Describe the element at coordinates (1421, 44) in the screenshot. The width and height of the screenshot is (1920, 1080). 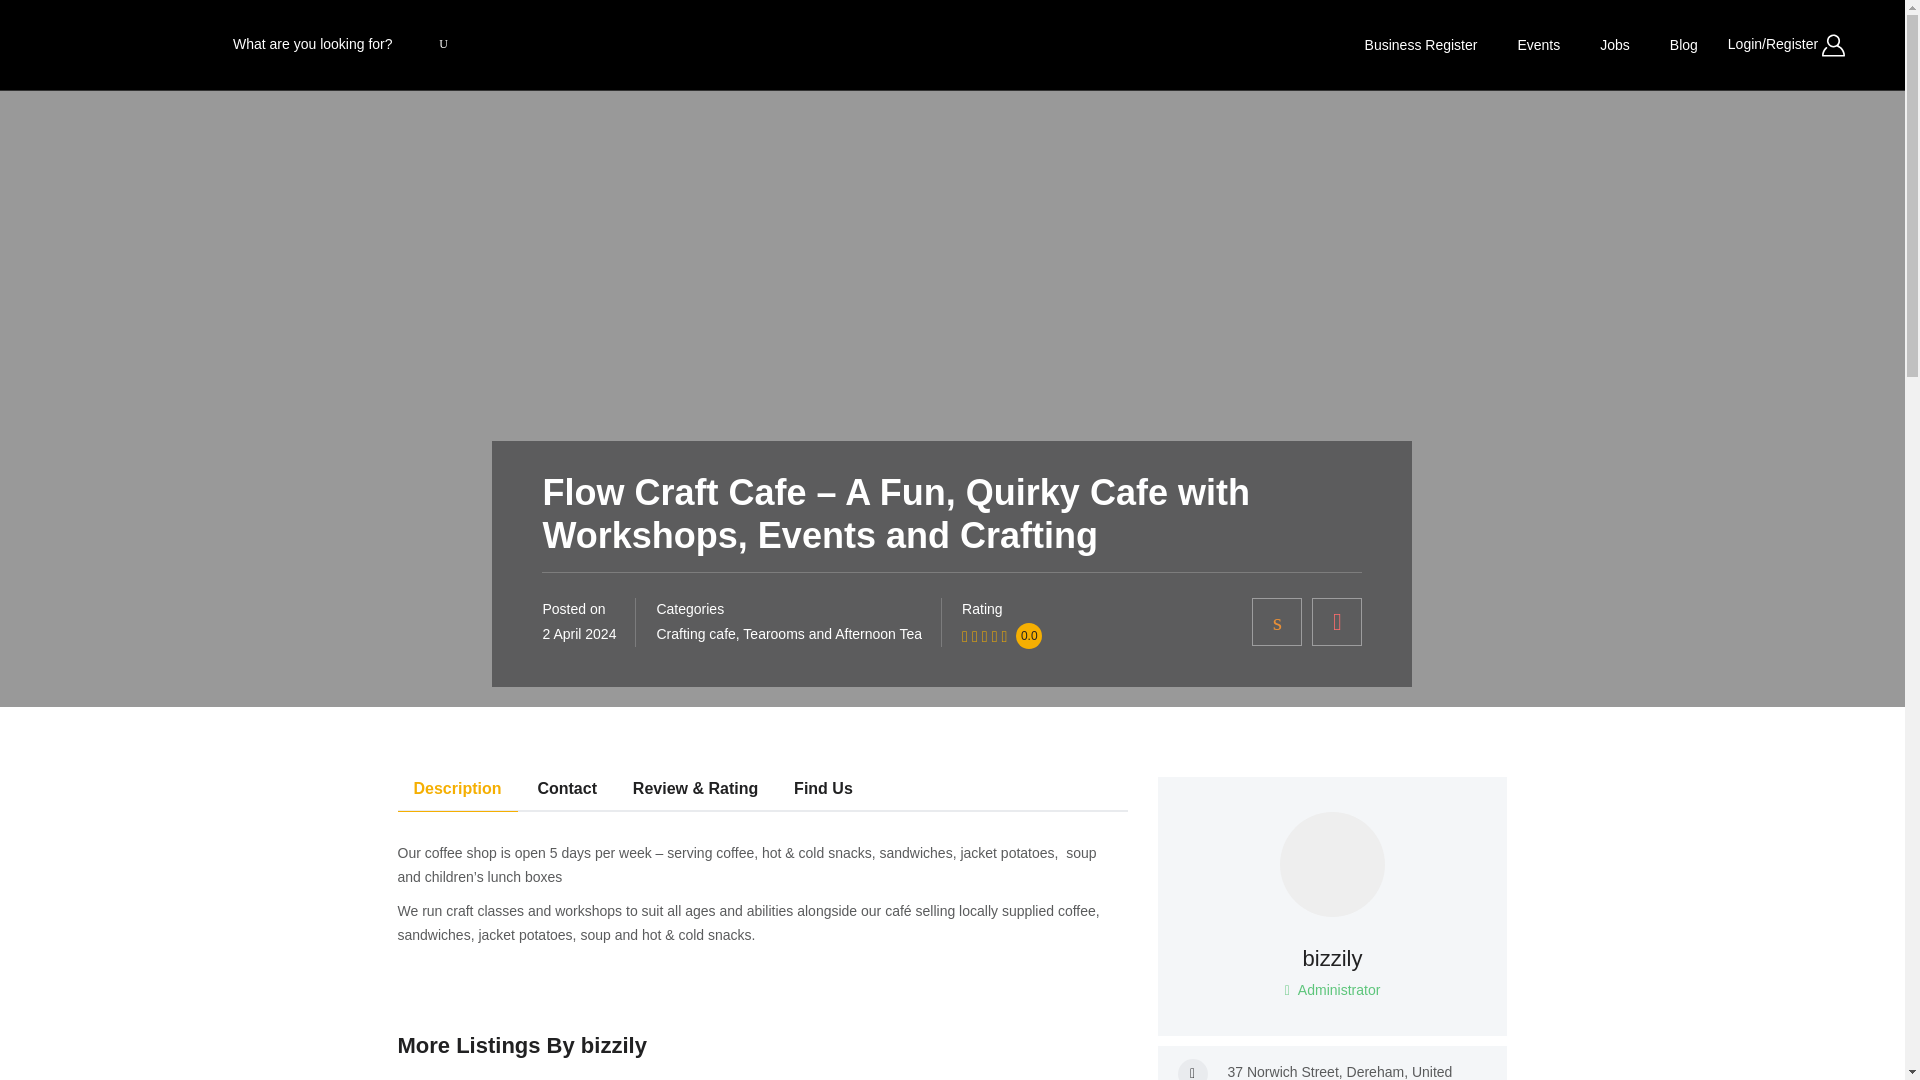
I see `Business Register` at that location.